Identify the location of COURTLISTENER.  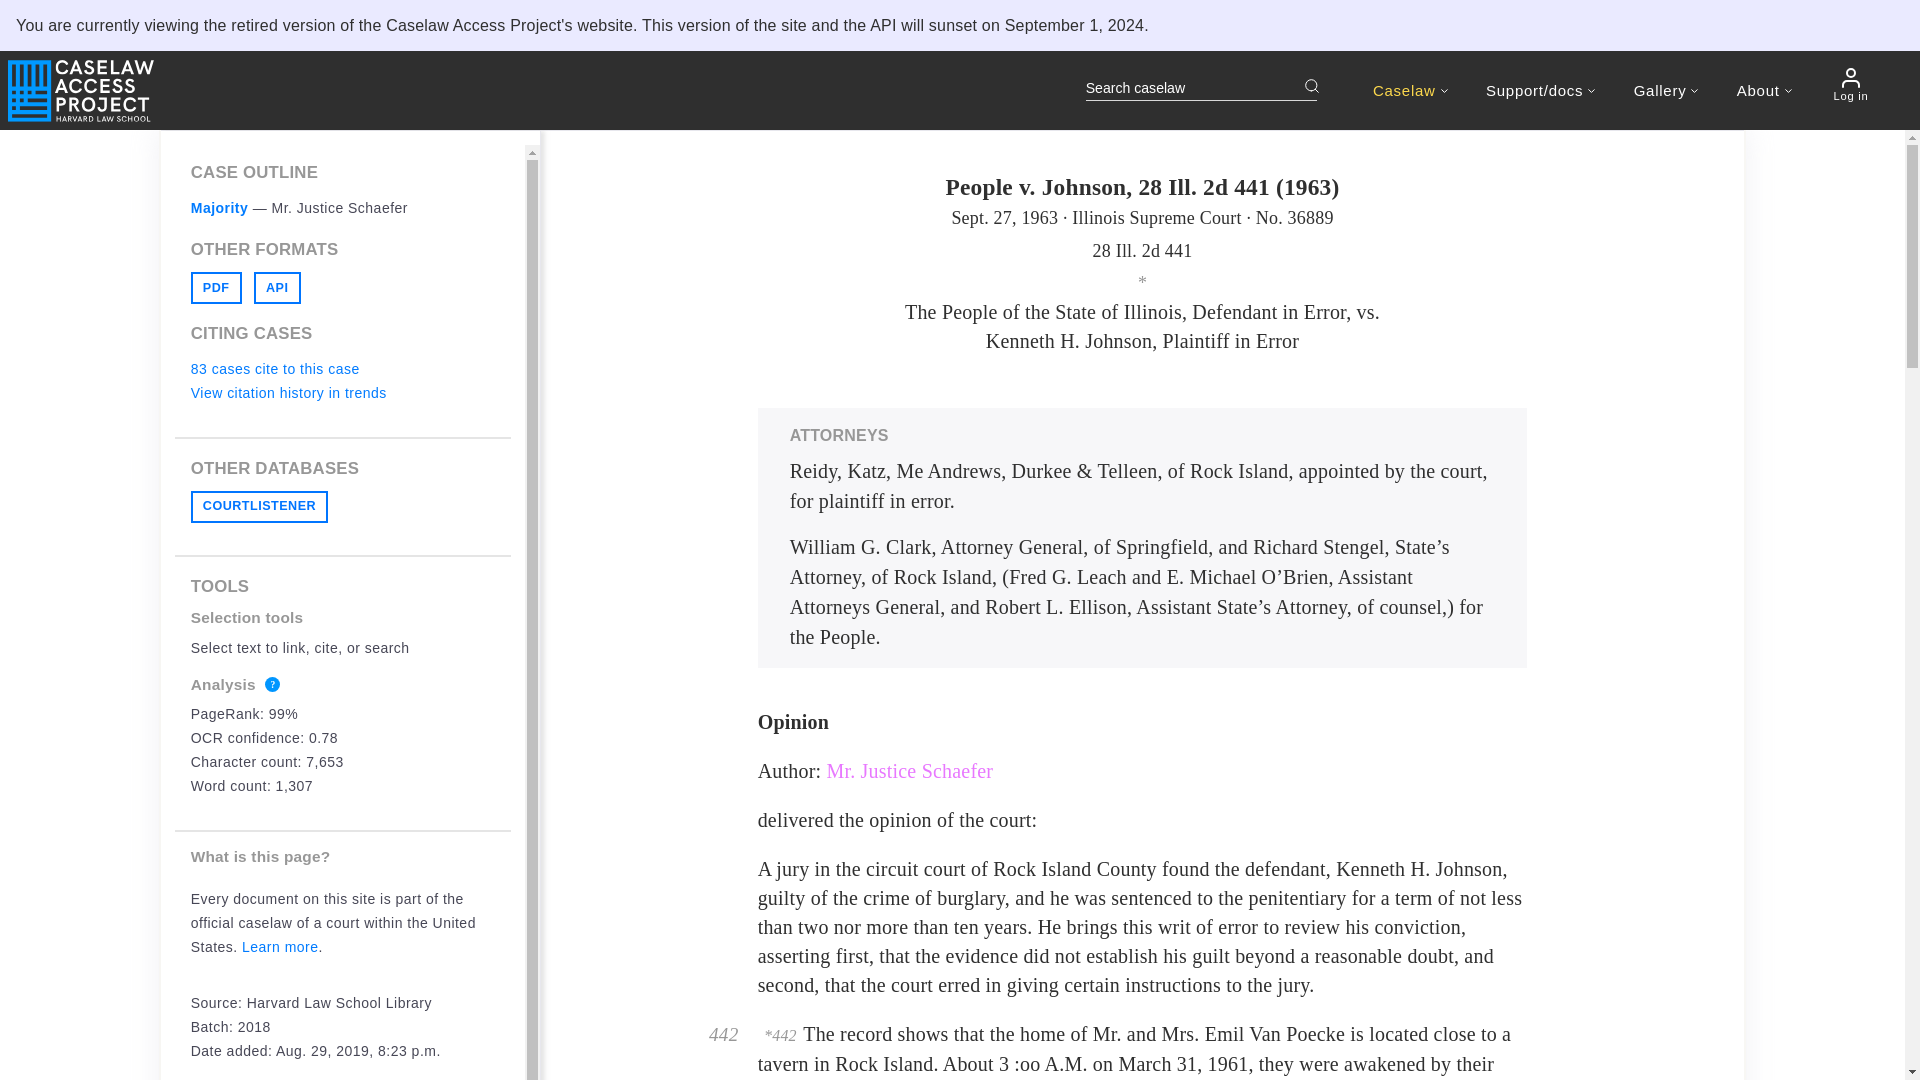
(259, 506).